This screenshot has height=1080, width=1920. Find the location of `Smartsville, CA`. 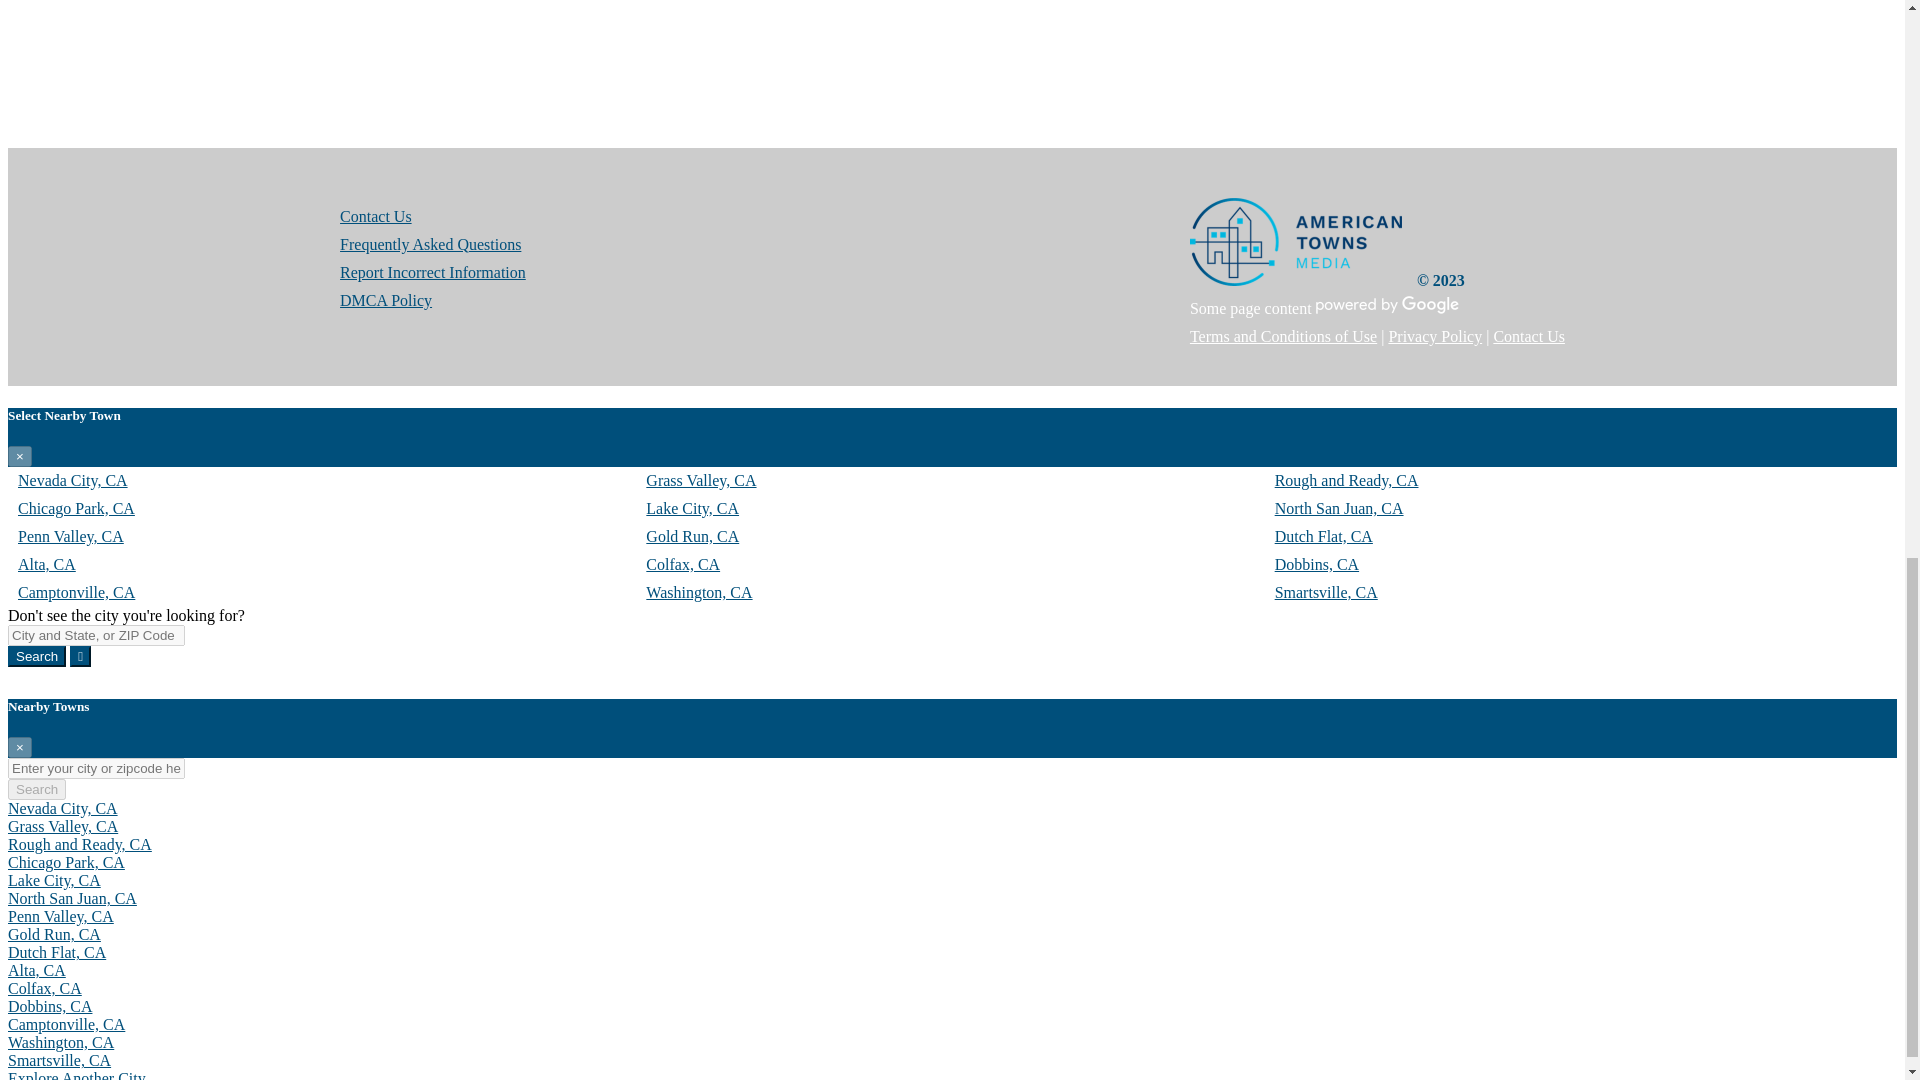

Smartsville, CA is located at coordinates (1326, 592).